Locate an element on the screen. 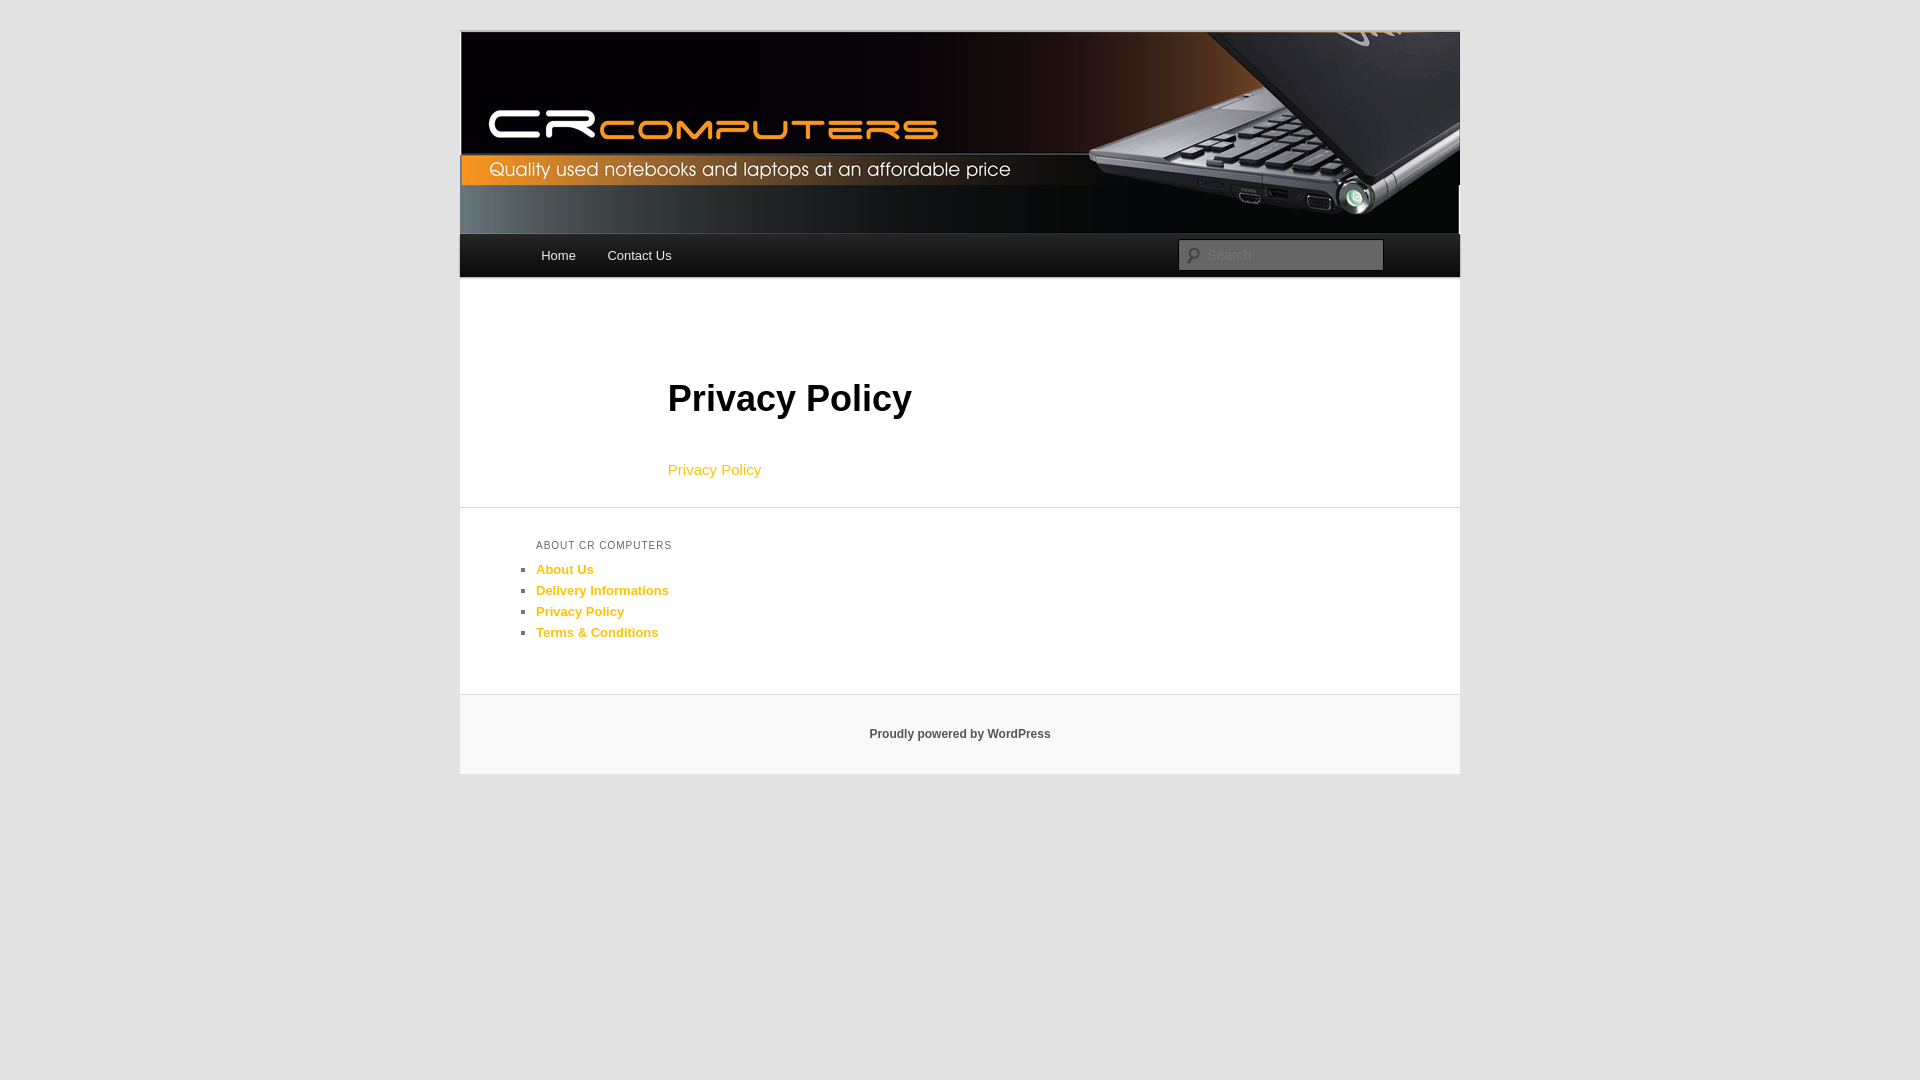  Search is located at coordinates (32, 12).